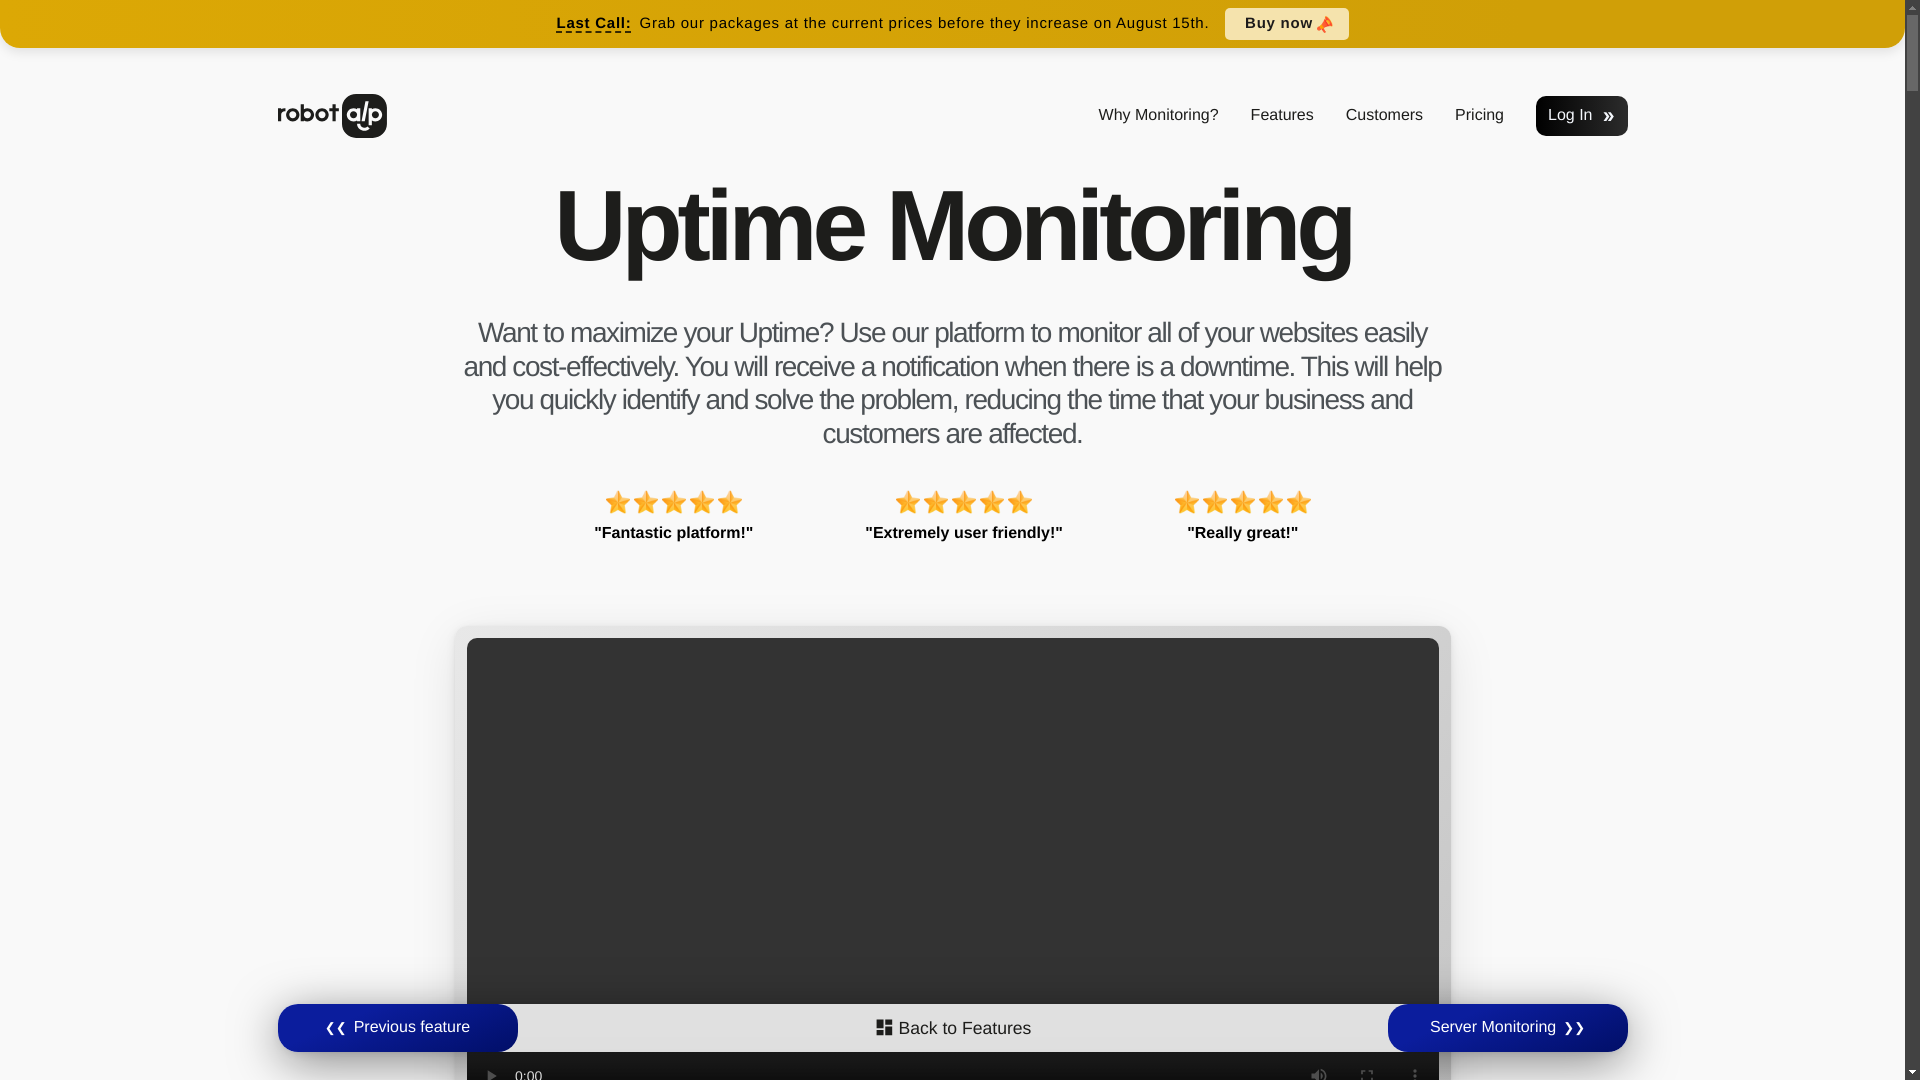 The height and width of the screenshot is (1080, 1920). What do you see at coordinates (1581, 116) in the screenshot?
I see `Robotalp Log In` at bounding box center [1581, 116].